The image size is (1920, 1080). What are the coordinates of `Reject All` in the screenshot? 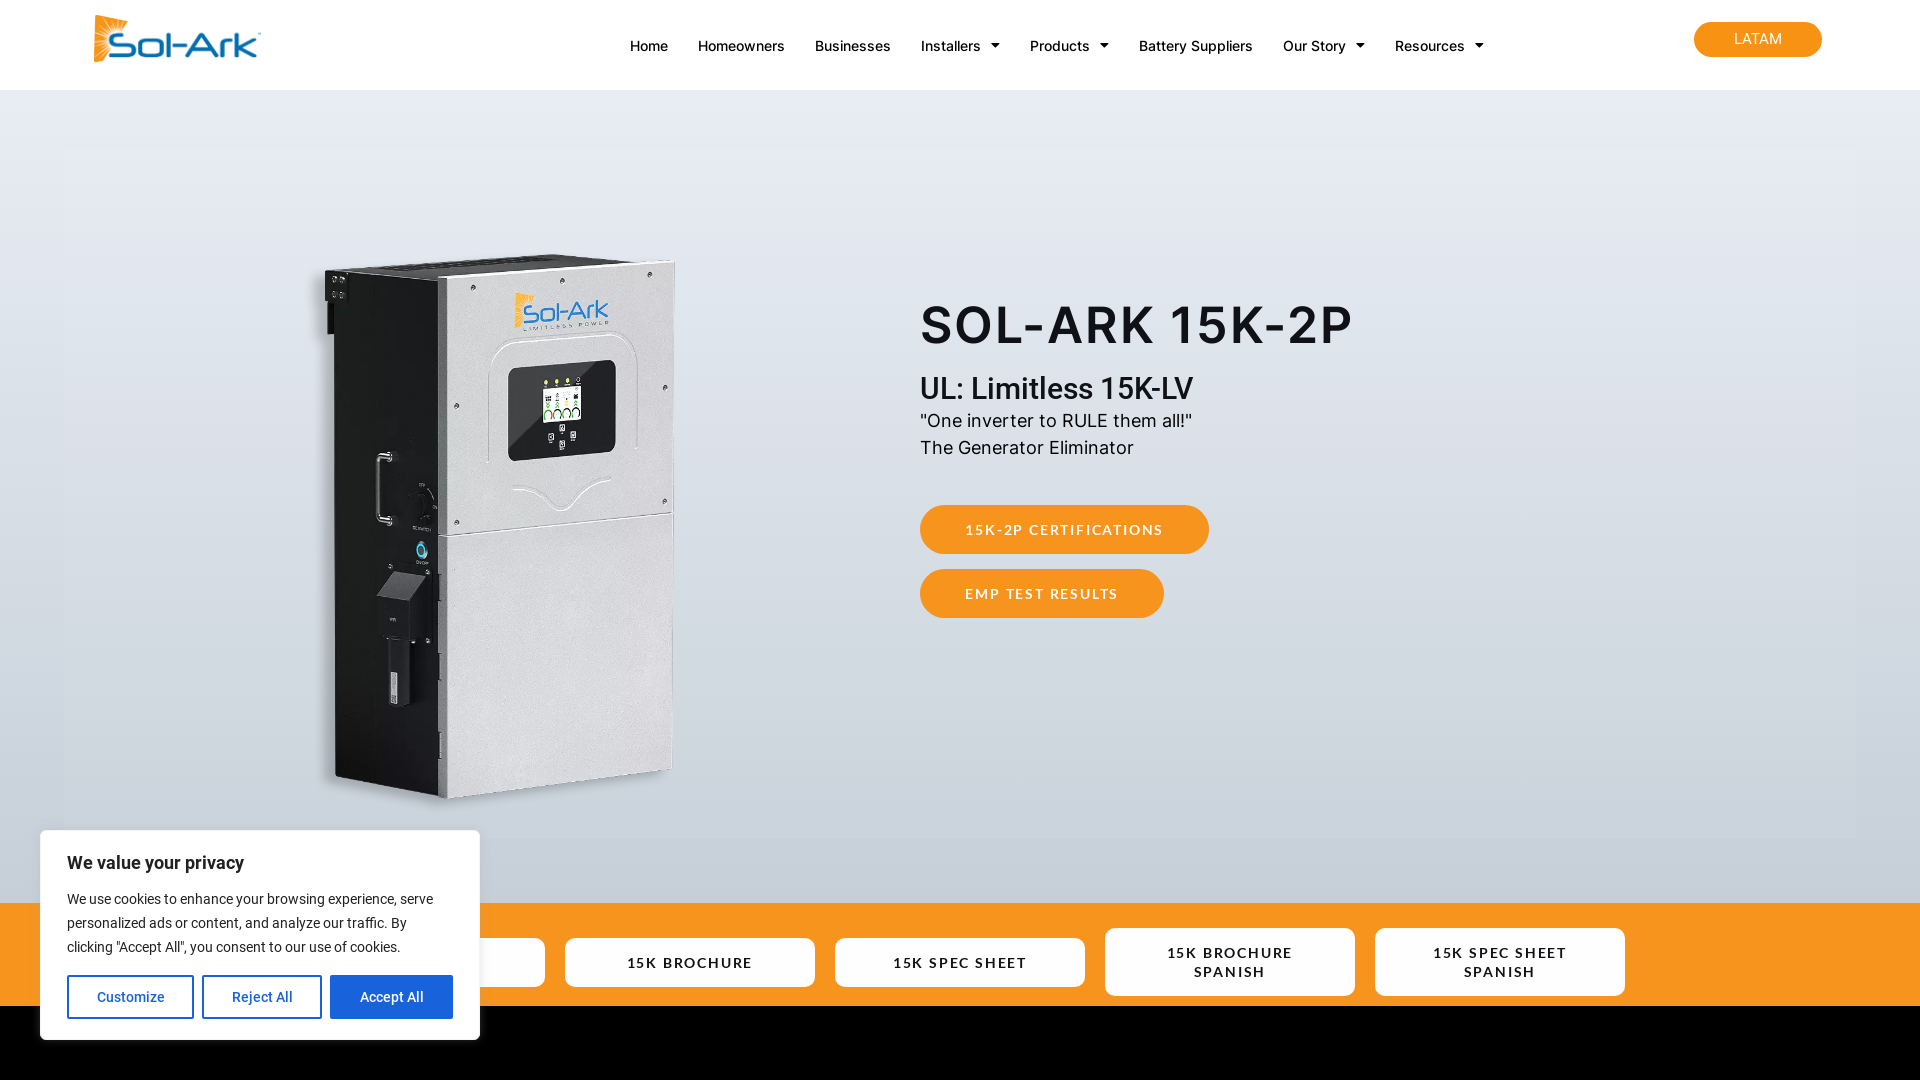 It's located at (262, 997).